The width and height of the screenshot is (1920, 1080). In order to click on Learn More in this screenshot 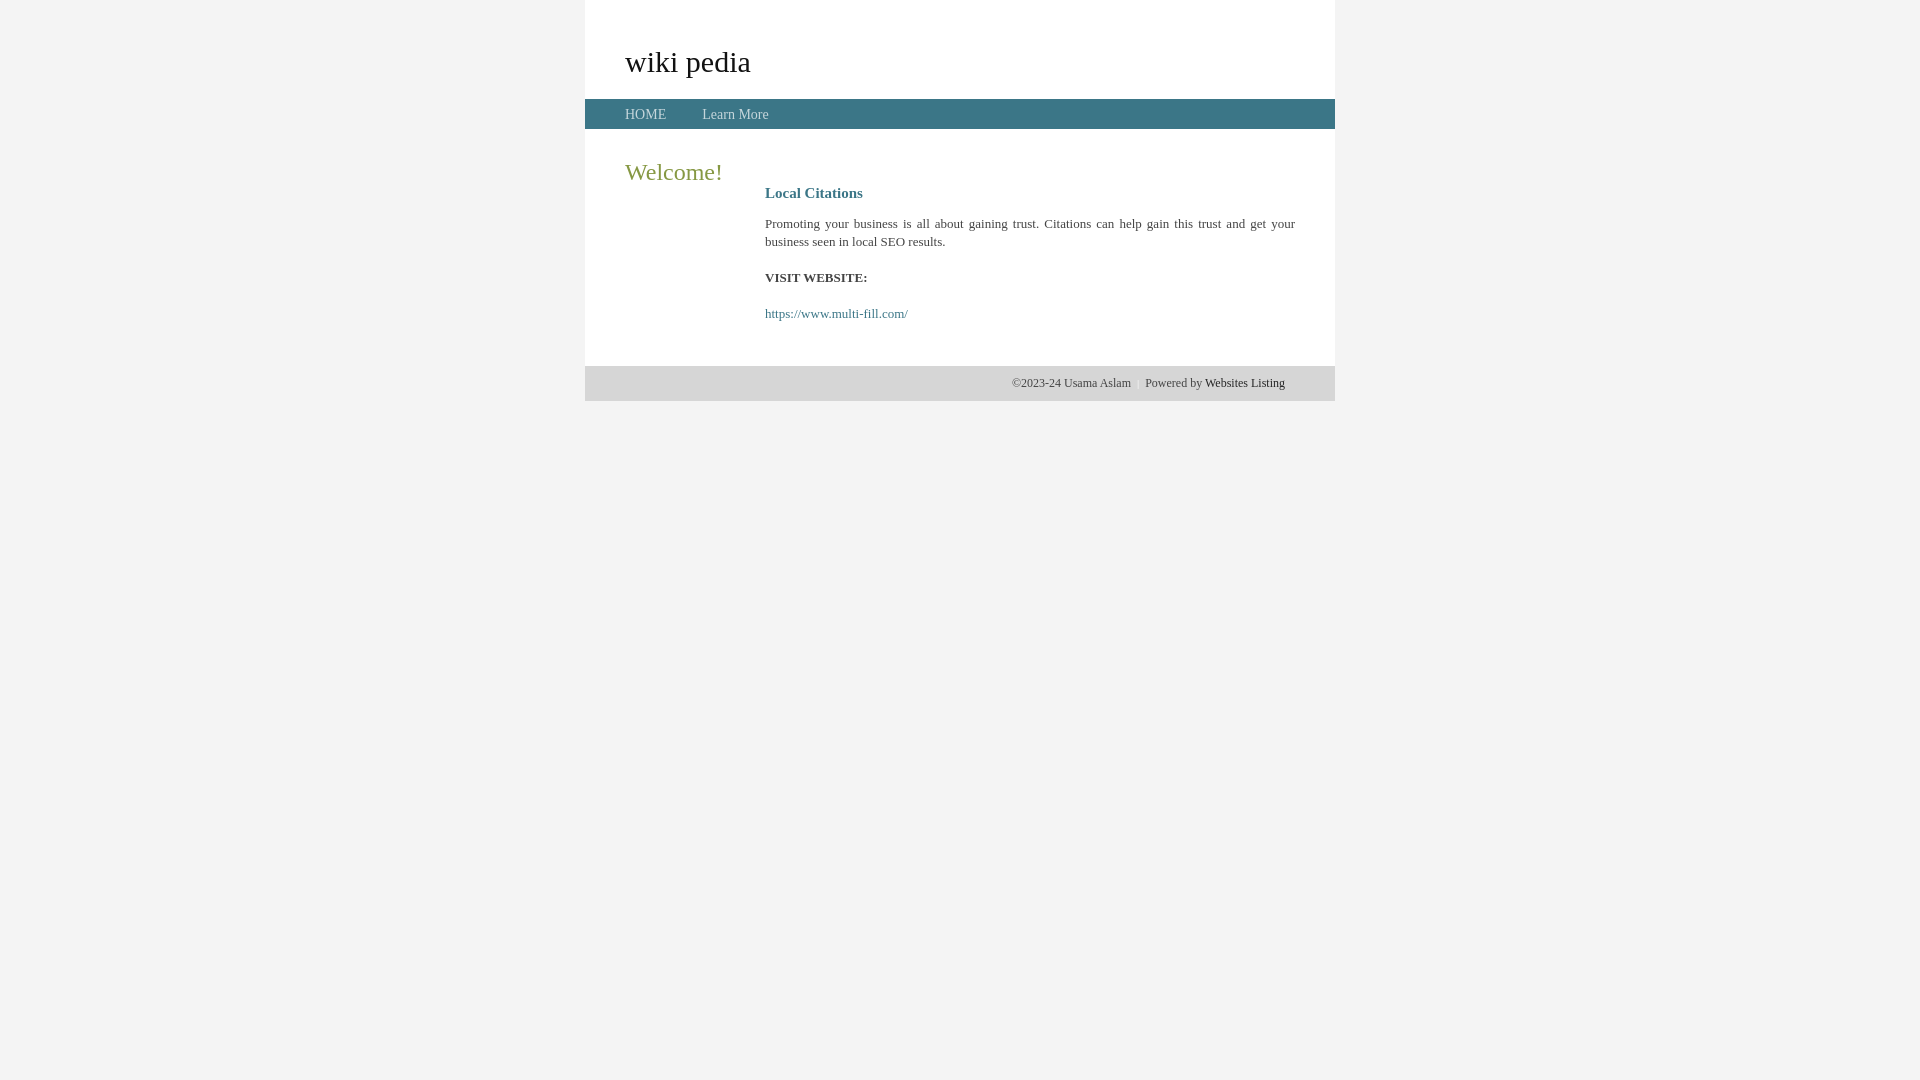, I will do `click(735, 114)`.